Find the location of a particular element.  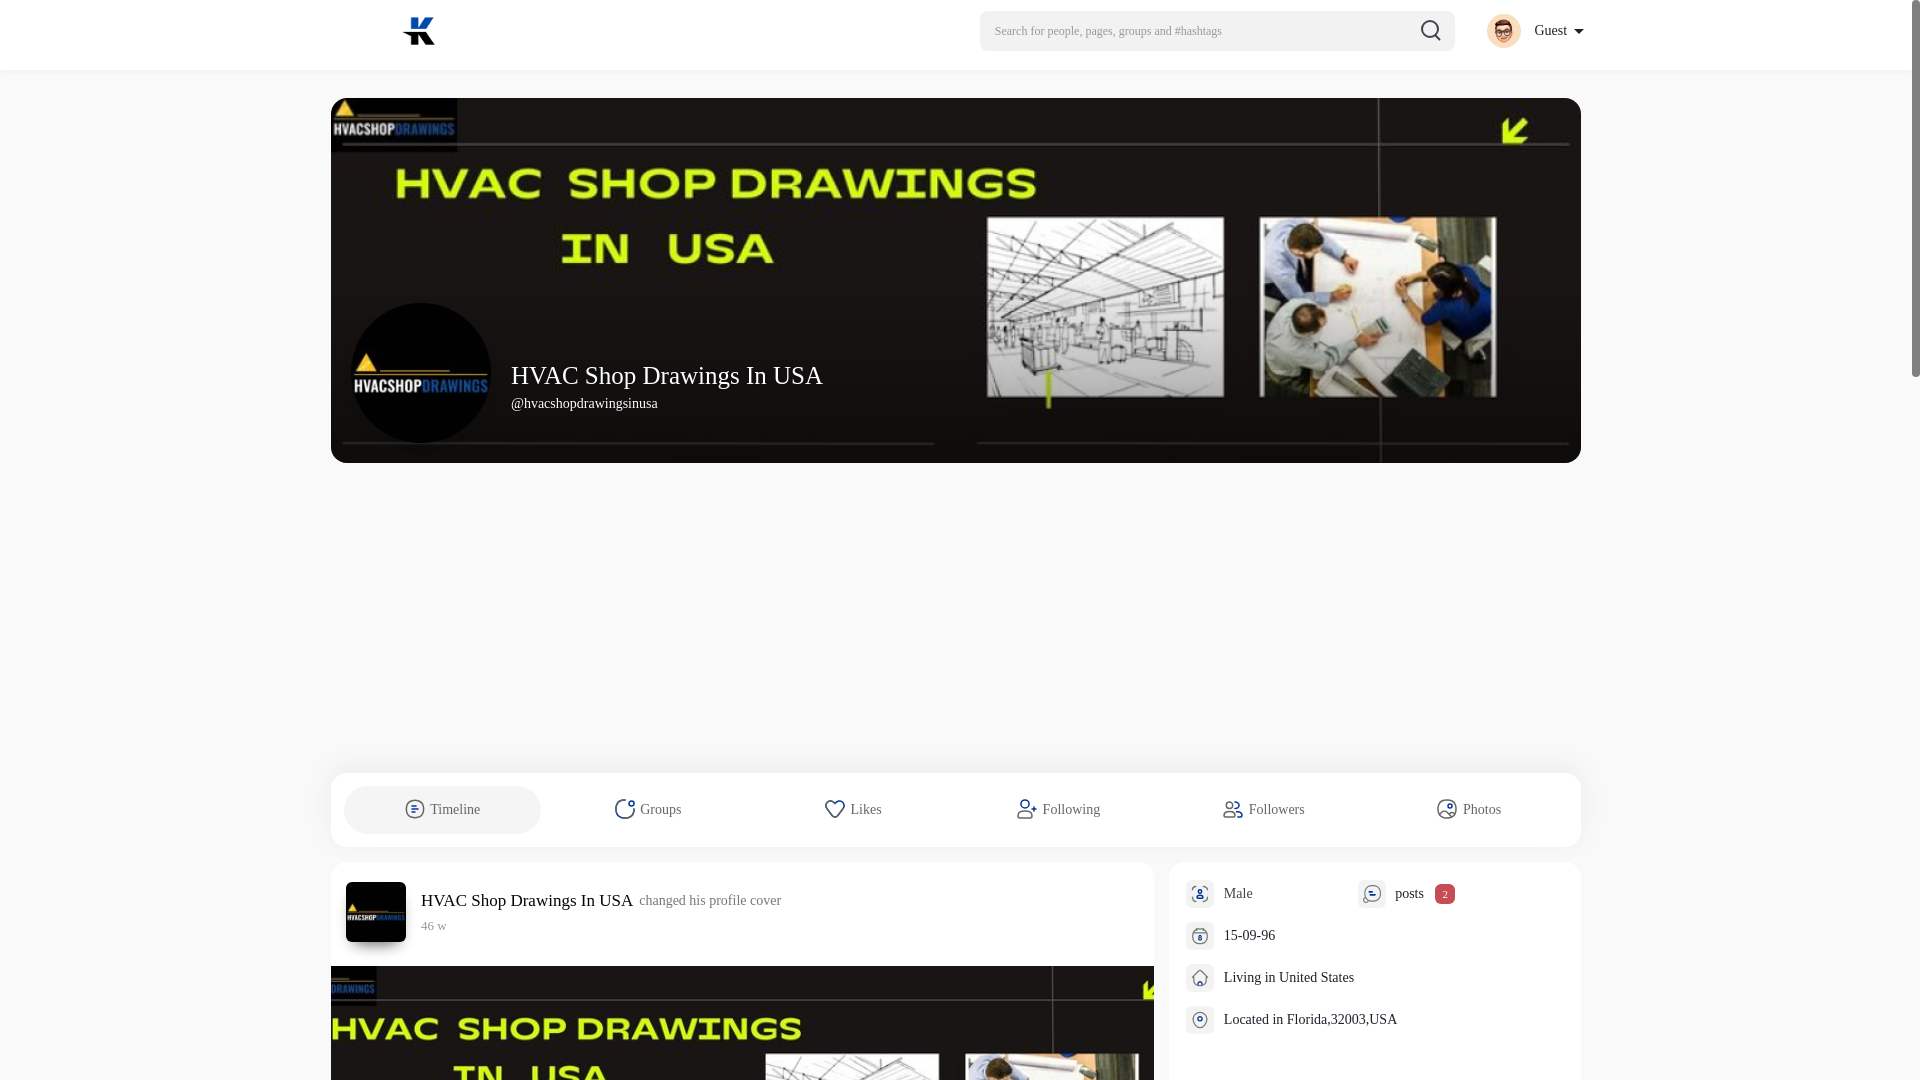

Timeline is located at coordinates (442, 810).